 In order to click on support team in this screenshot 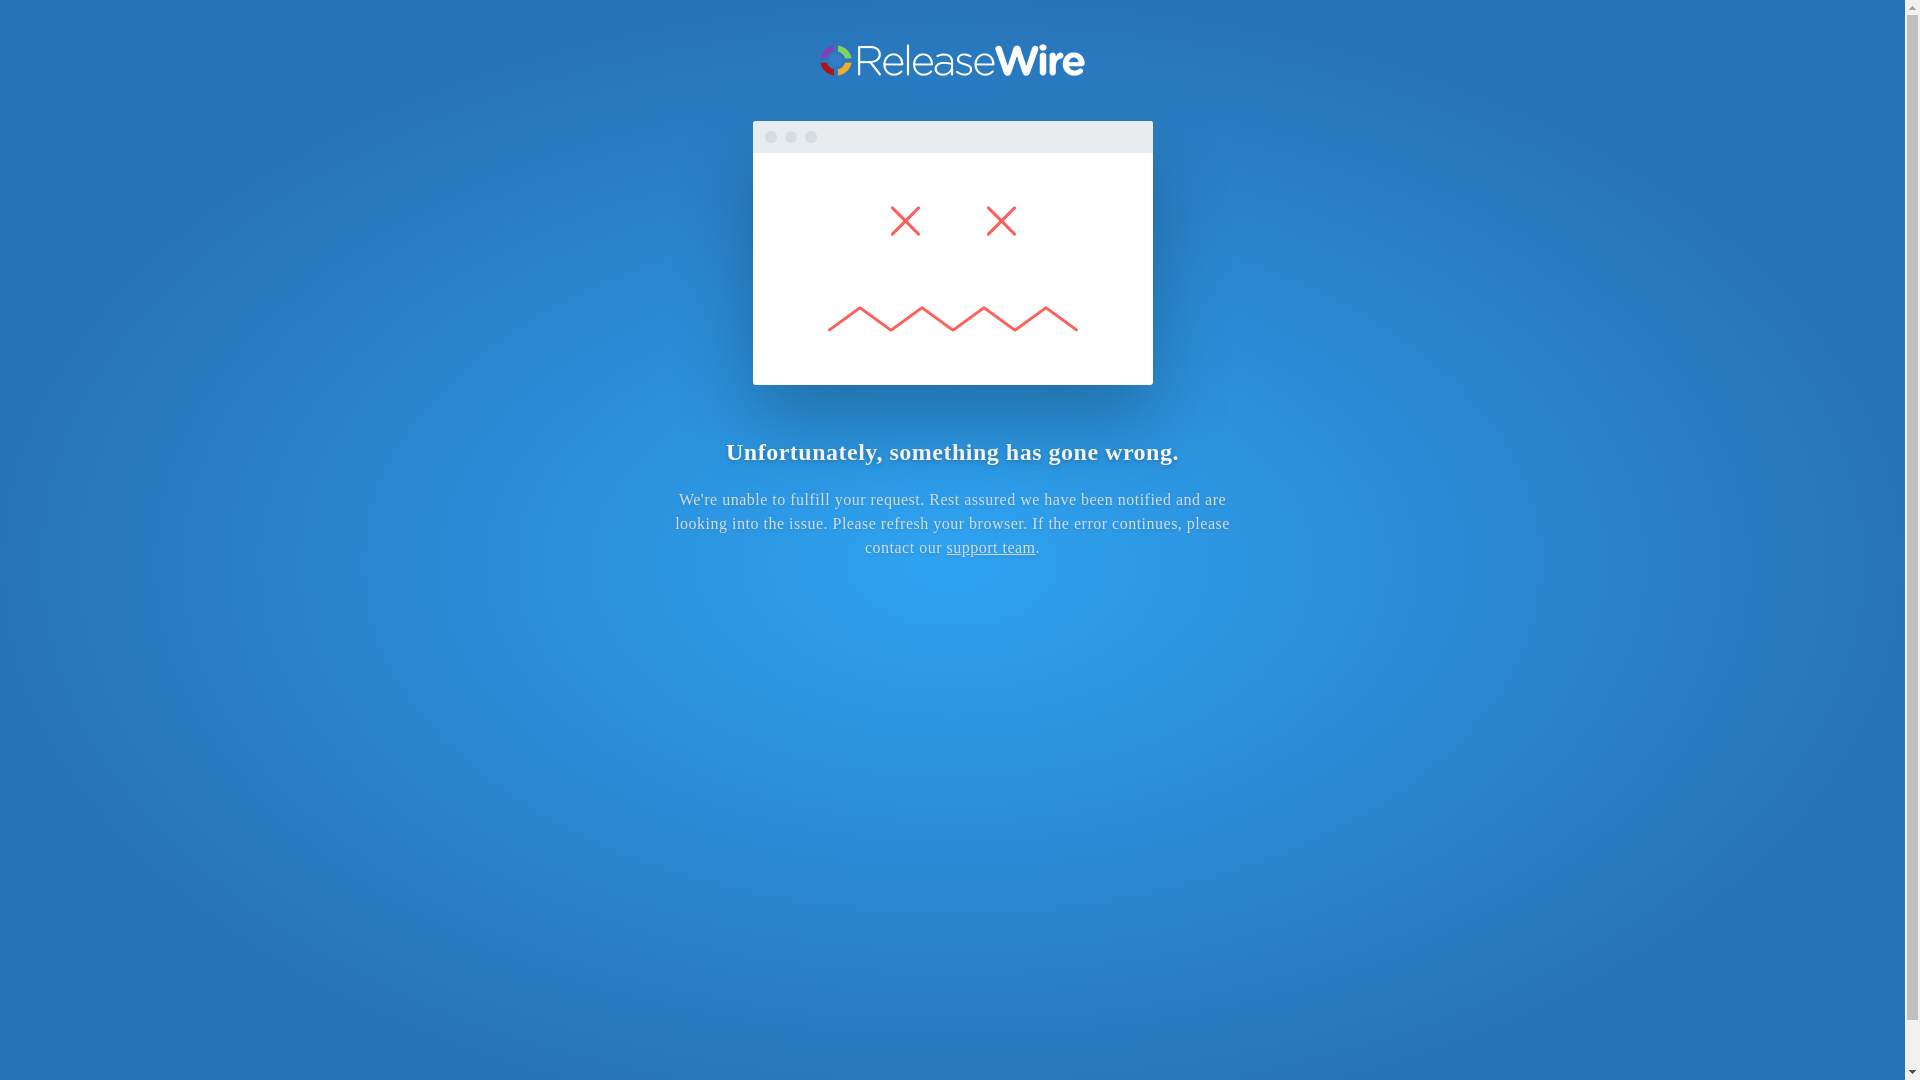, I will do `click(990, 547)`.